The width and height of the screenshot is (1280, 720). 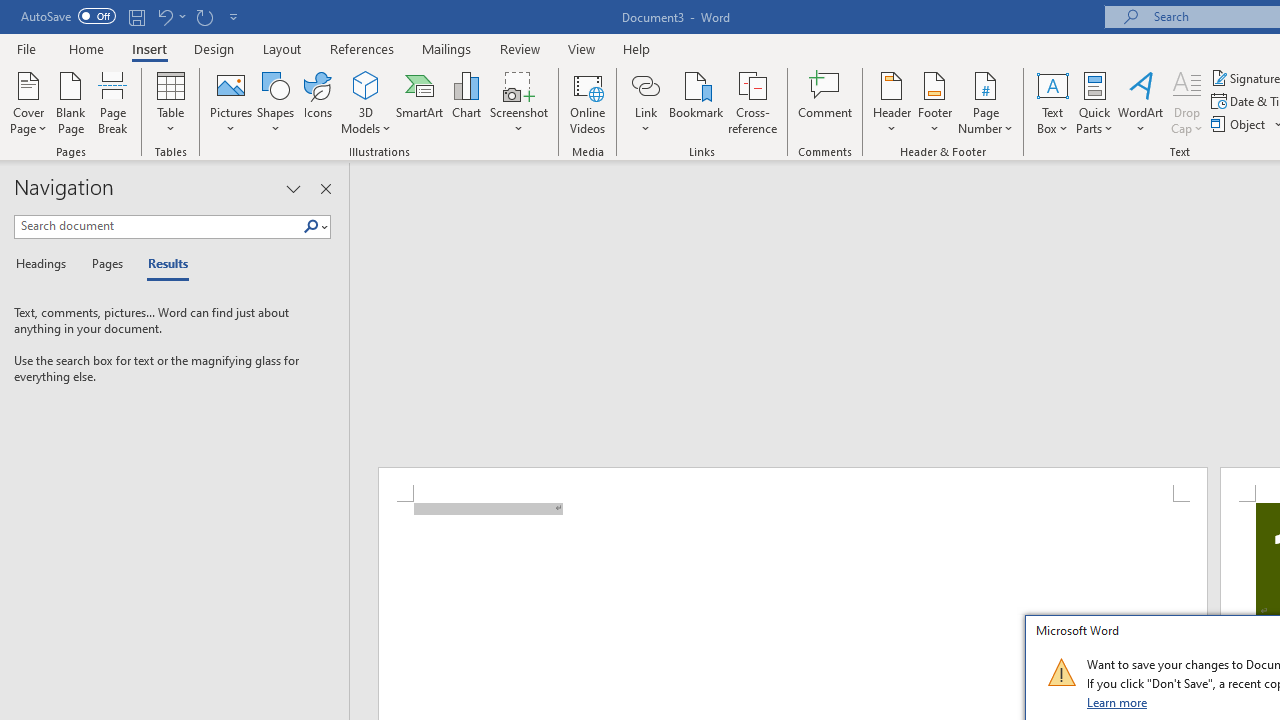 I want to click on 3D Models, so click(x=366, y=84).